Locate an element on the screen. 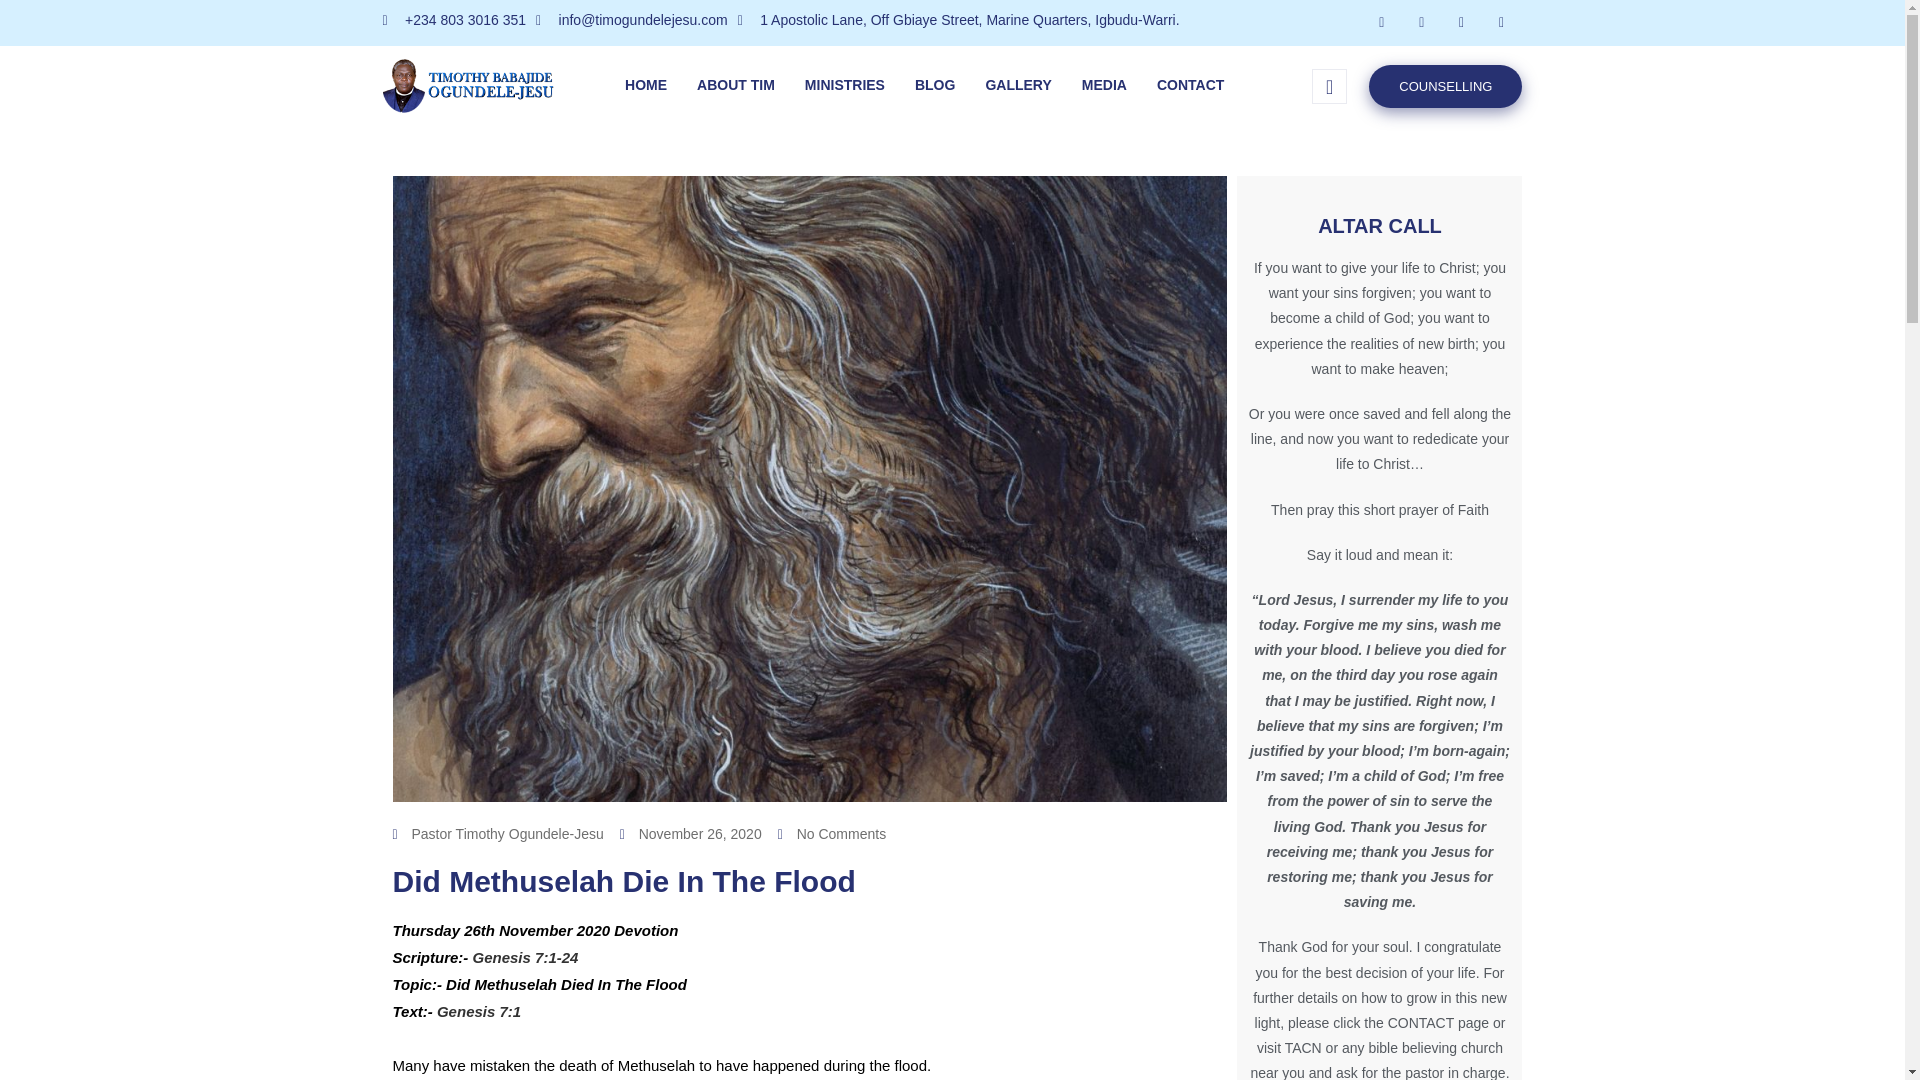  GALLERY is located at coordinates (1017, 86).